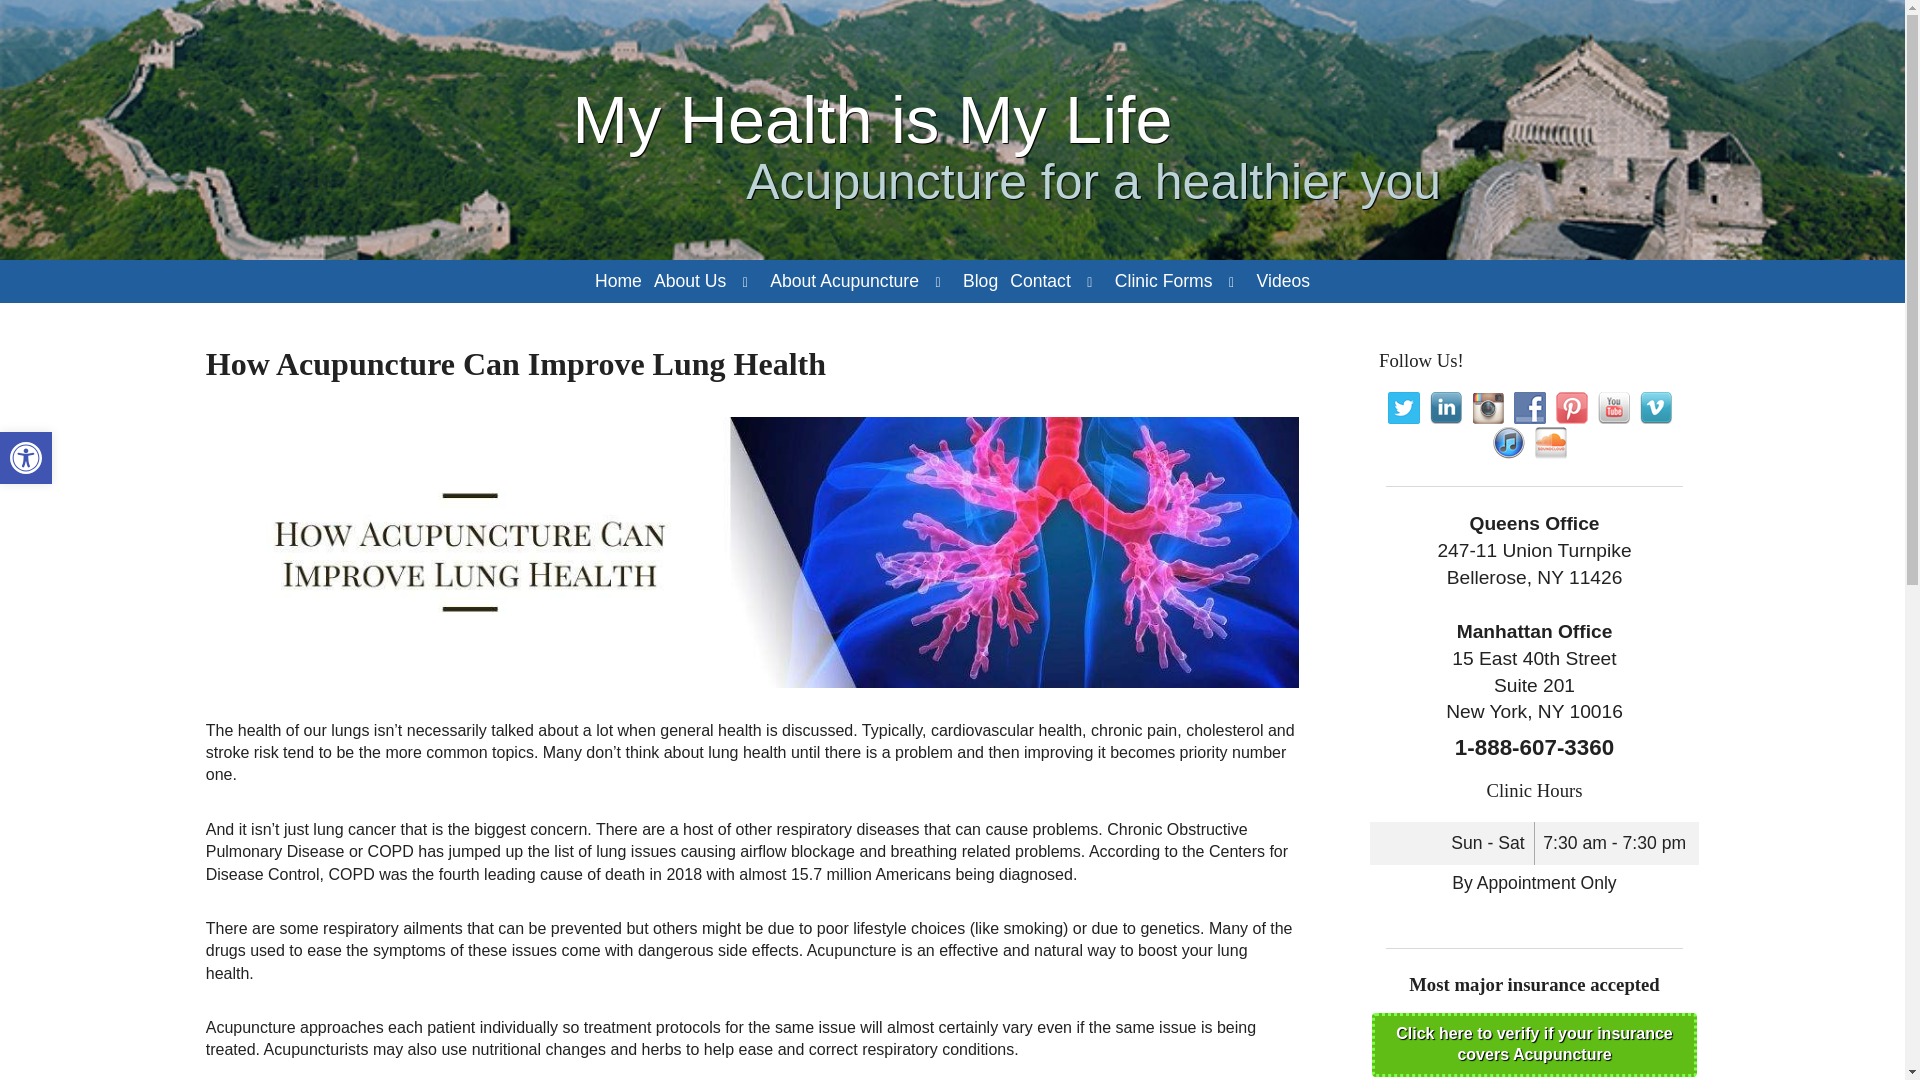  Describe the element at coordinates (26, 458) in the screenshot. I see `Accessibility Tools` at that location.